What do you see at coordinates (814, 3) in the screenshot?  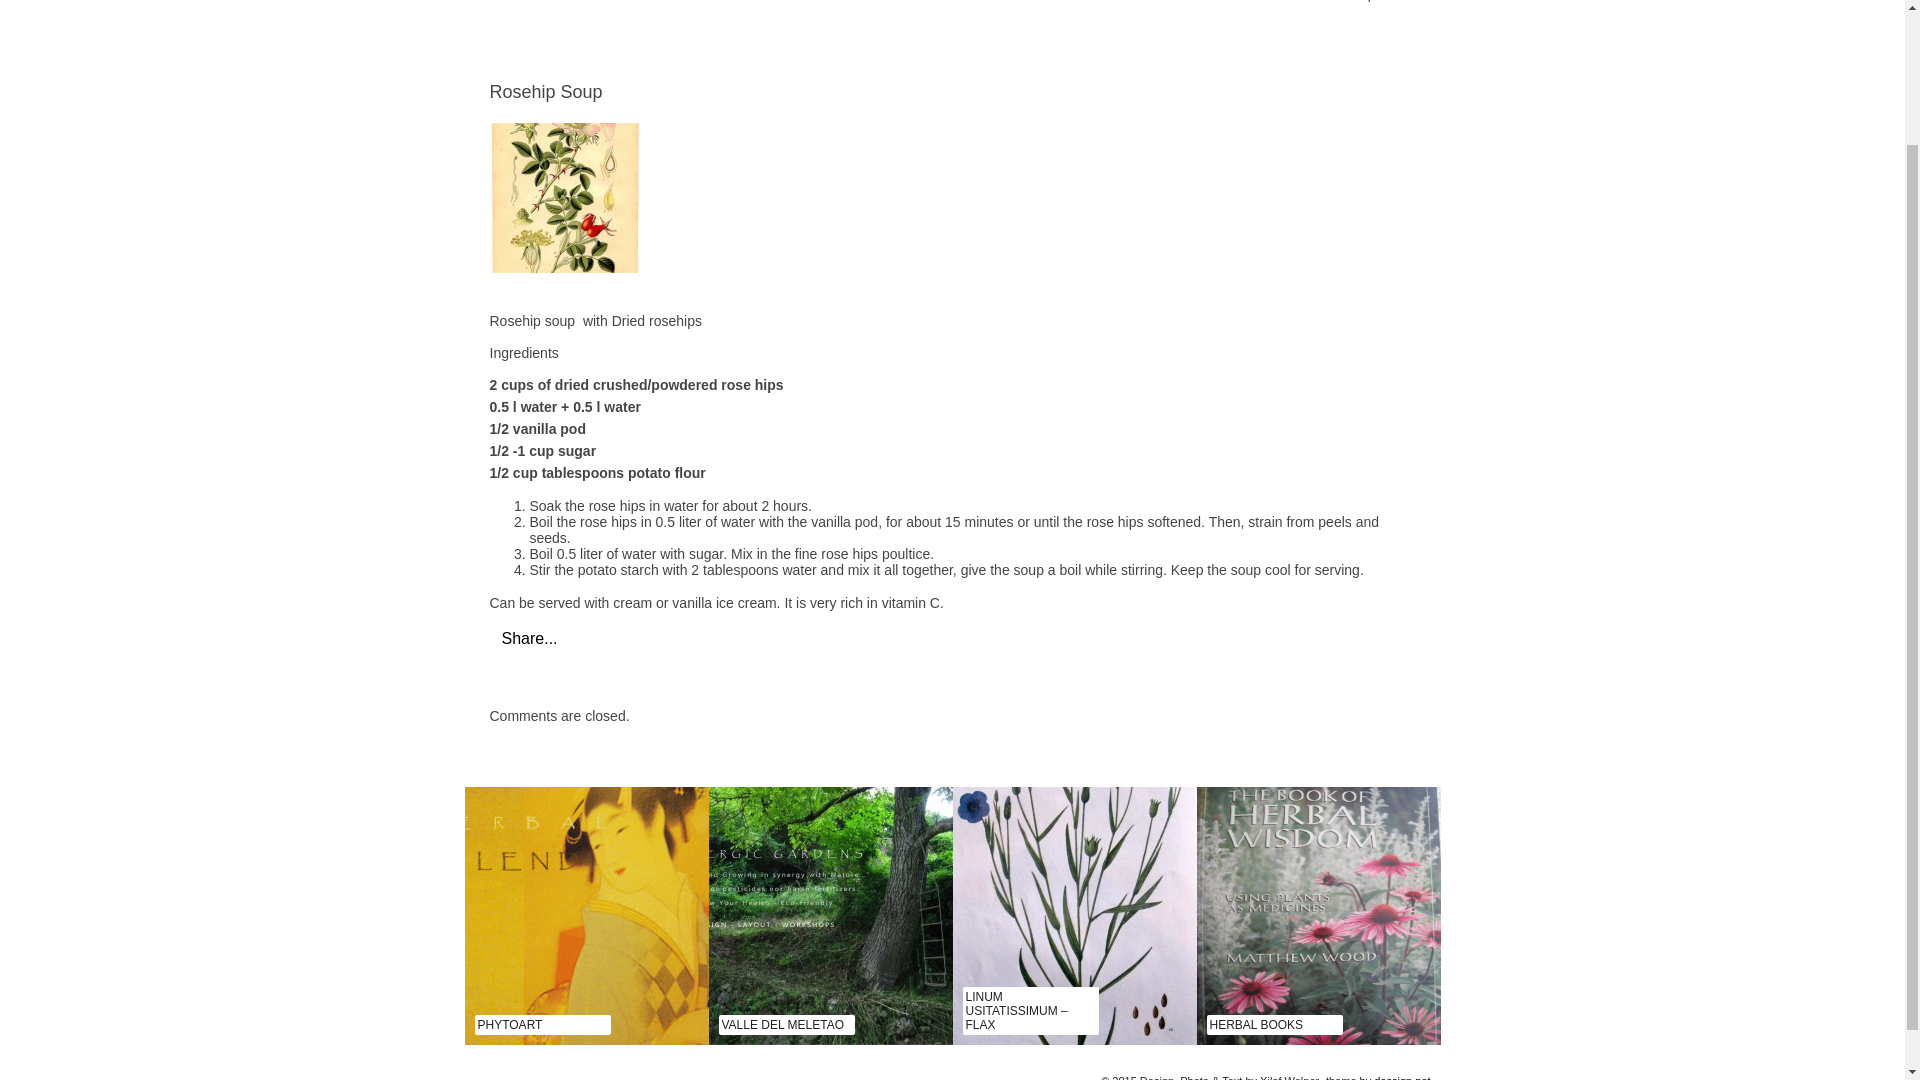 I see `PLANTS` at bounding box center [814, 3].